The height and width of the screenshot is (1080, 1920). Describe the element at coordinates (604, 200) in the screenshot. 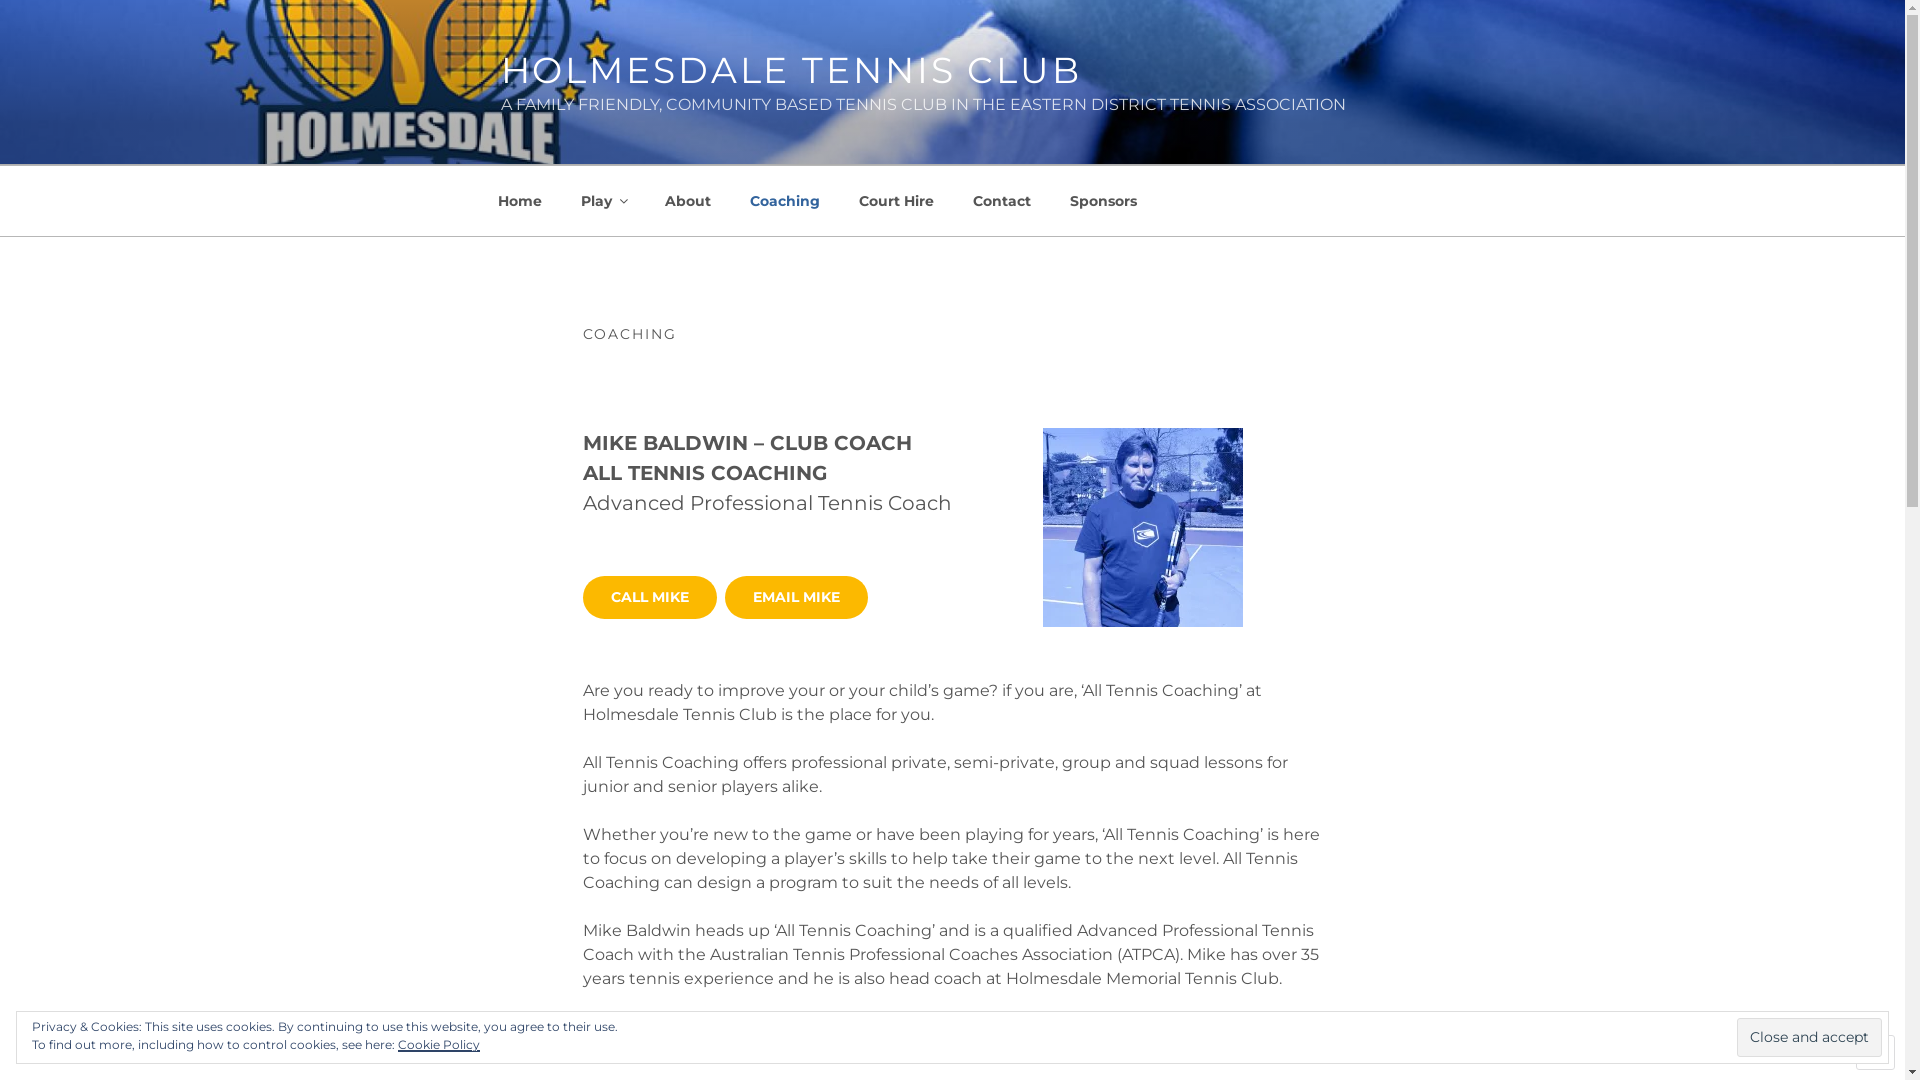

I see `Play` at that location.